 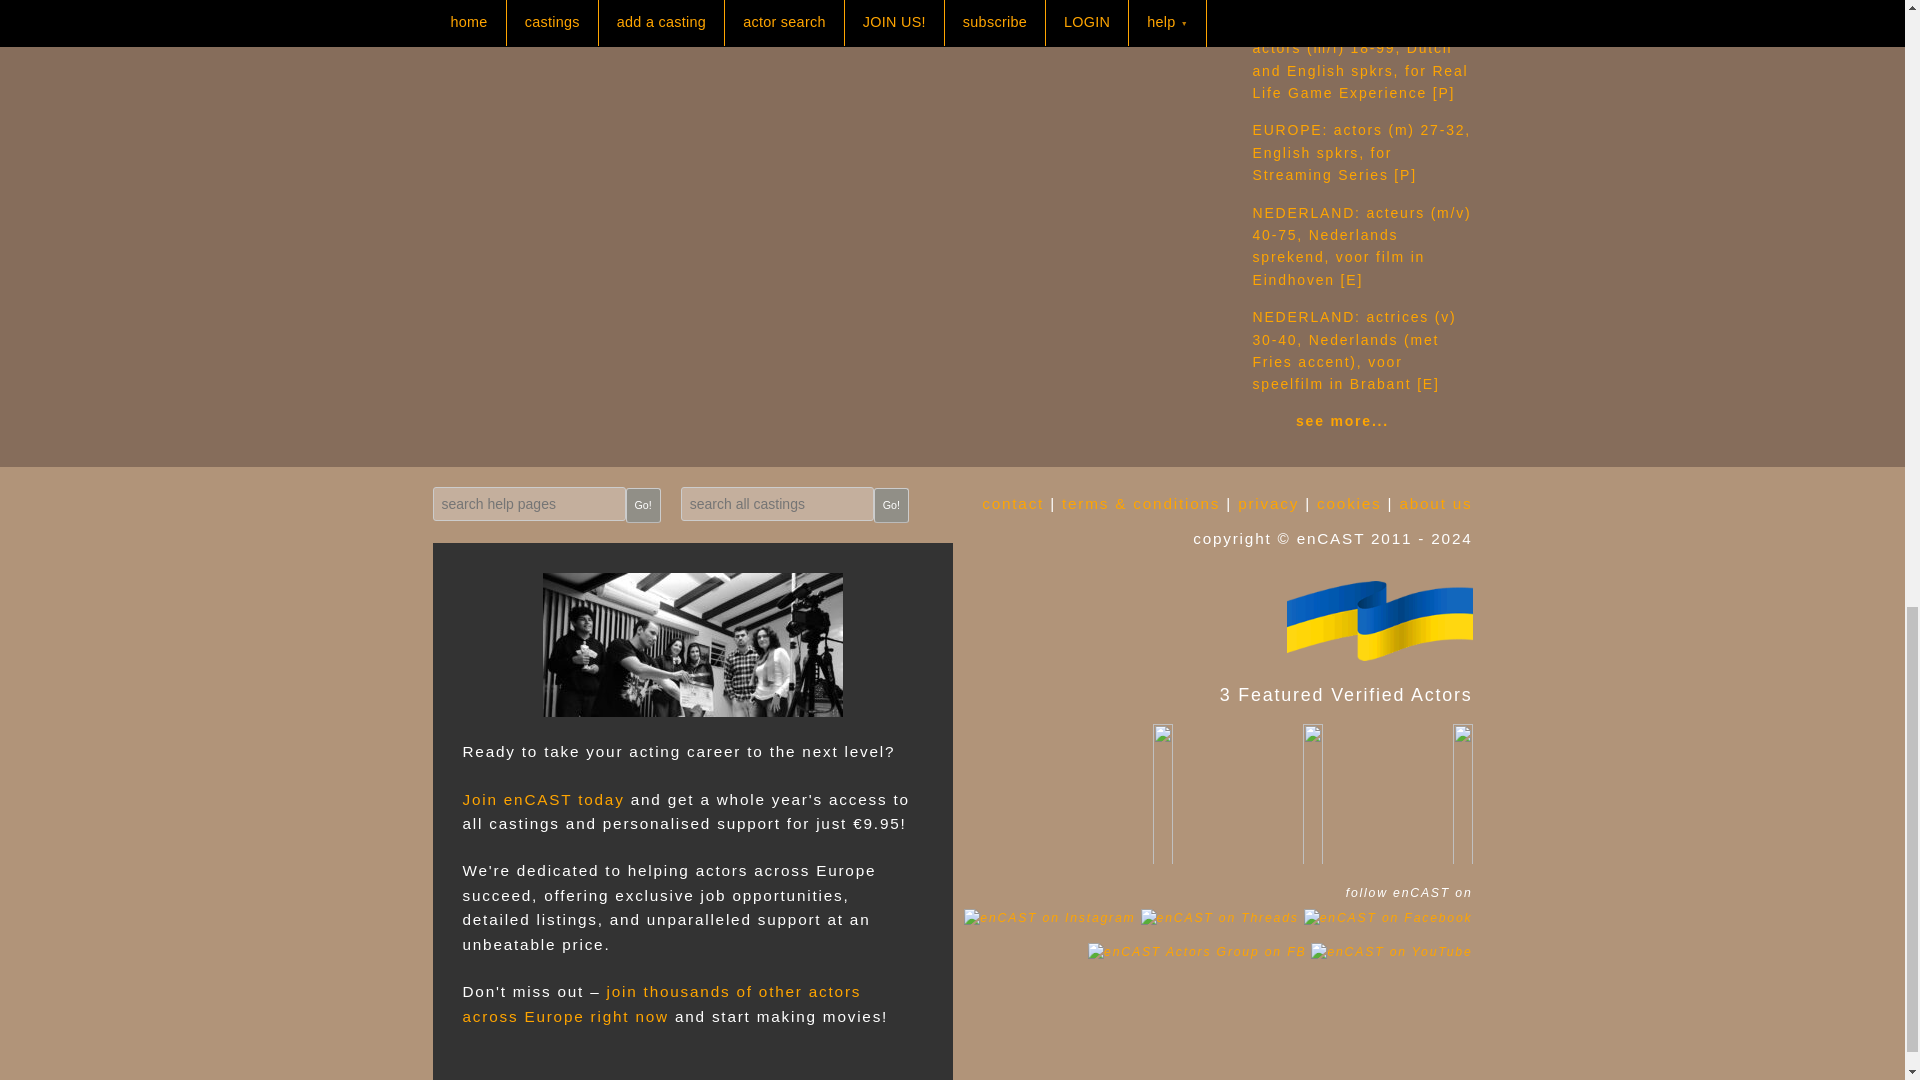 What do you see at coordinates (1268, 502) in the screenshot?
I see `privacy` at bounding box center [1268, 502].